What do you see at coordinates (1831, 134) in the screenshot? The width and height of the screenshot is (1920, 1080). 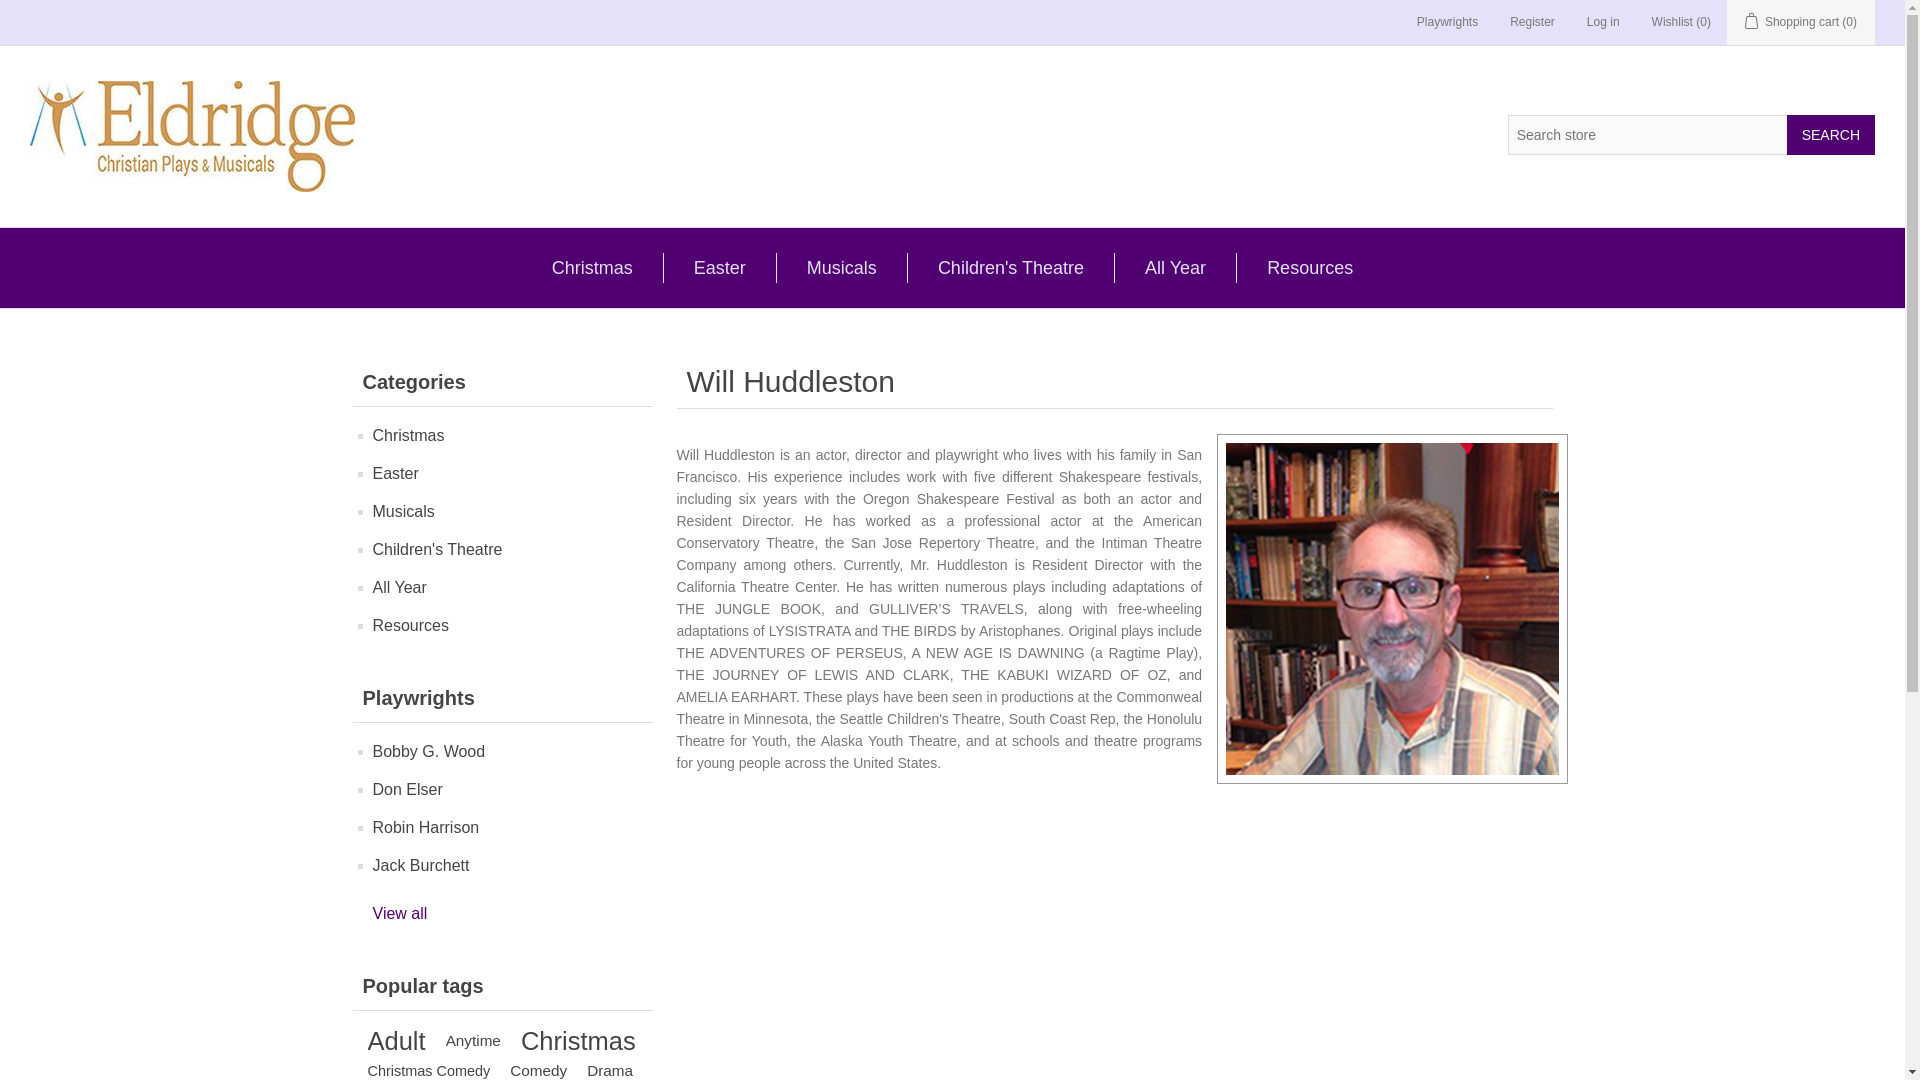 I see `Search` at bounding box center [1831, 134].